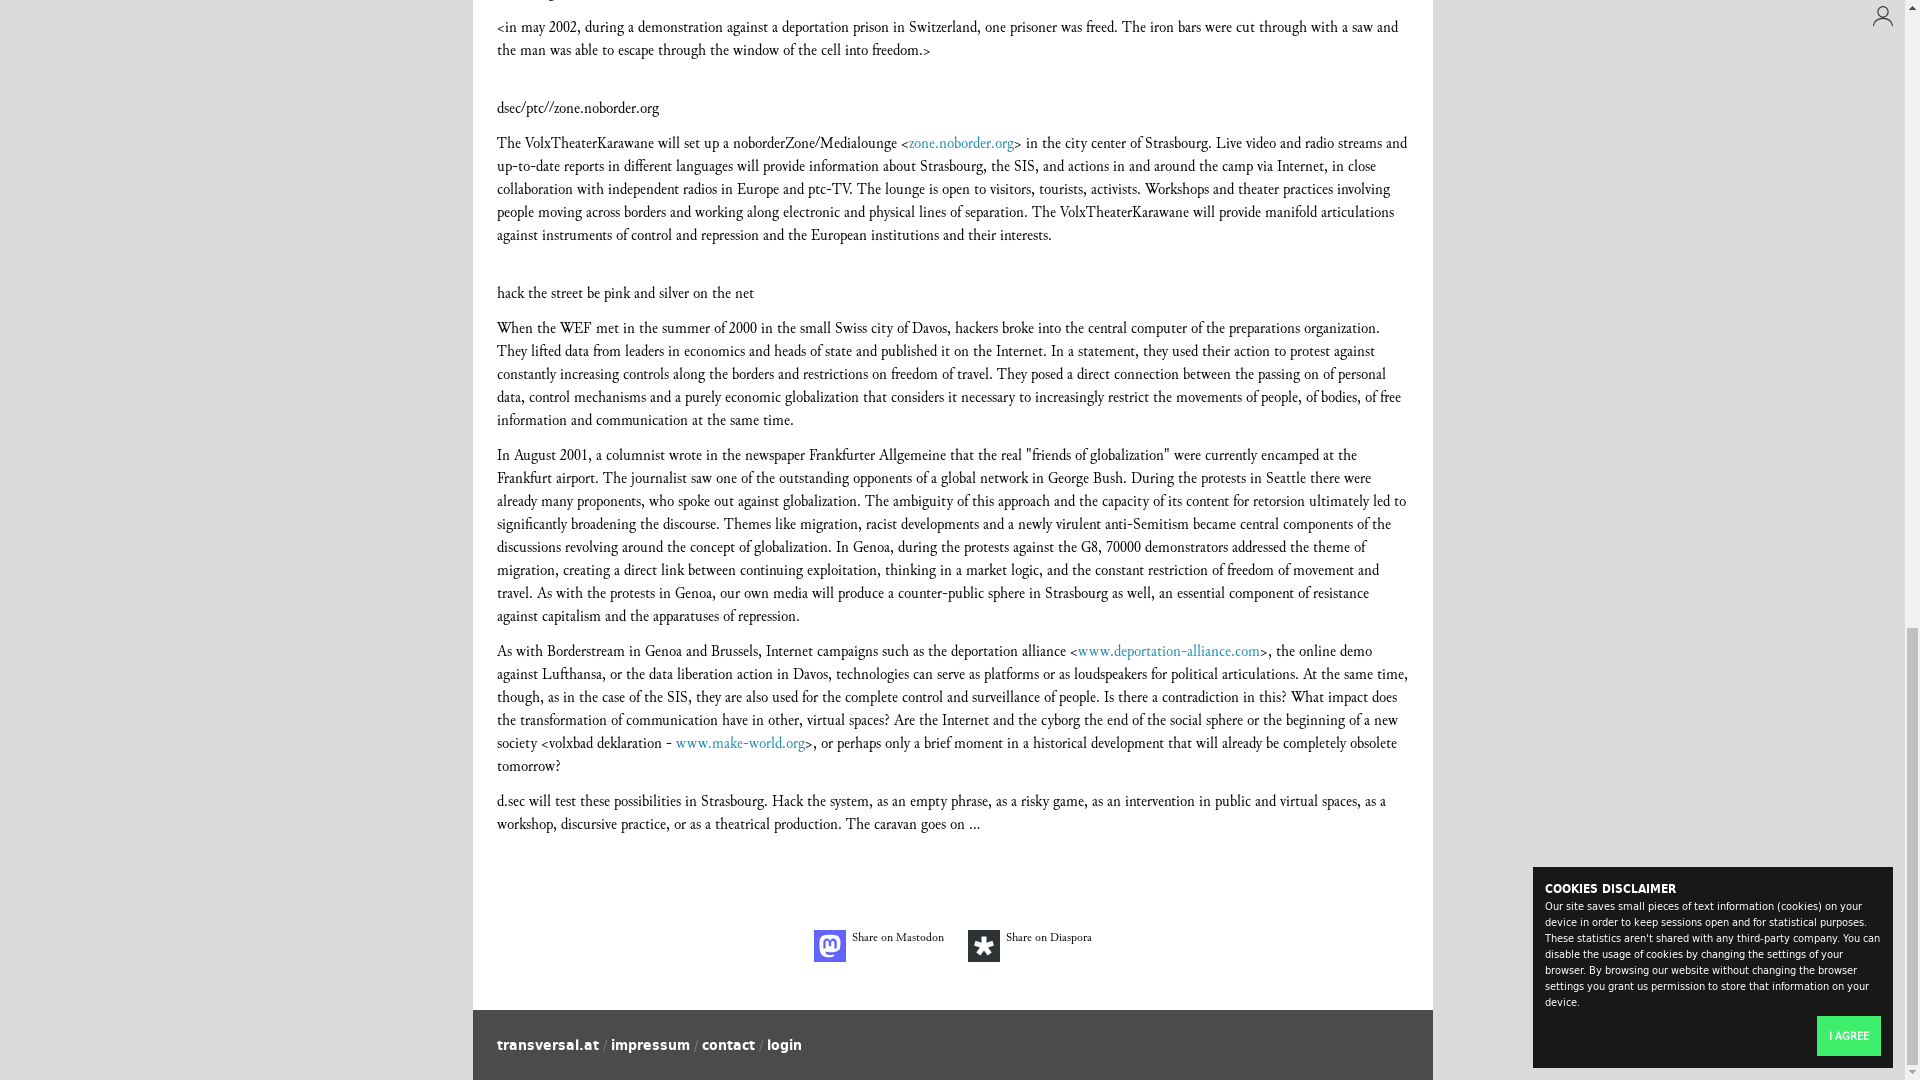 The width and height of the screenshot is (1920, 1080). Describe the element at coordinates (1168, 652) in the screenshot. I see `www.deportation-alliance.com` at that location.